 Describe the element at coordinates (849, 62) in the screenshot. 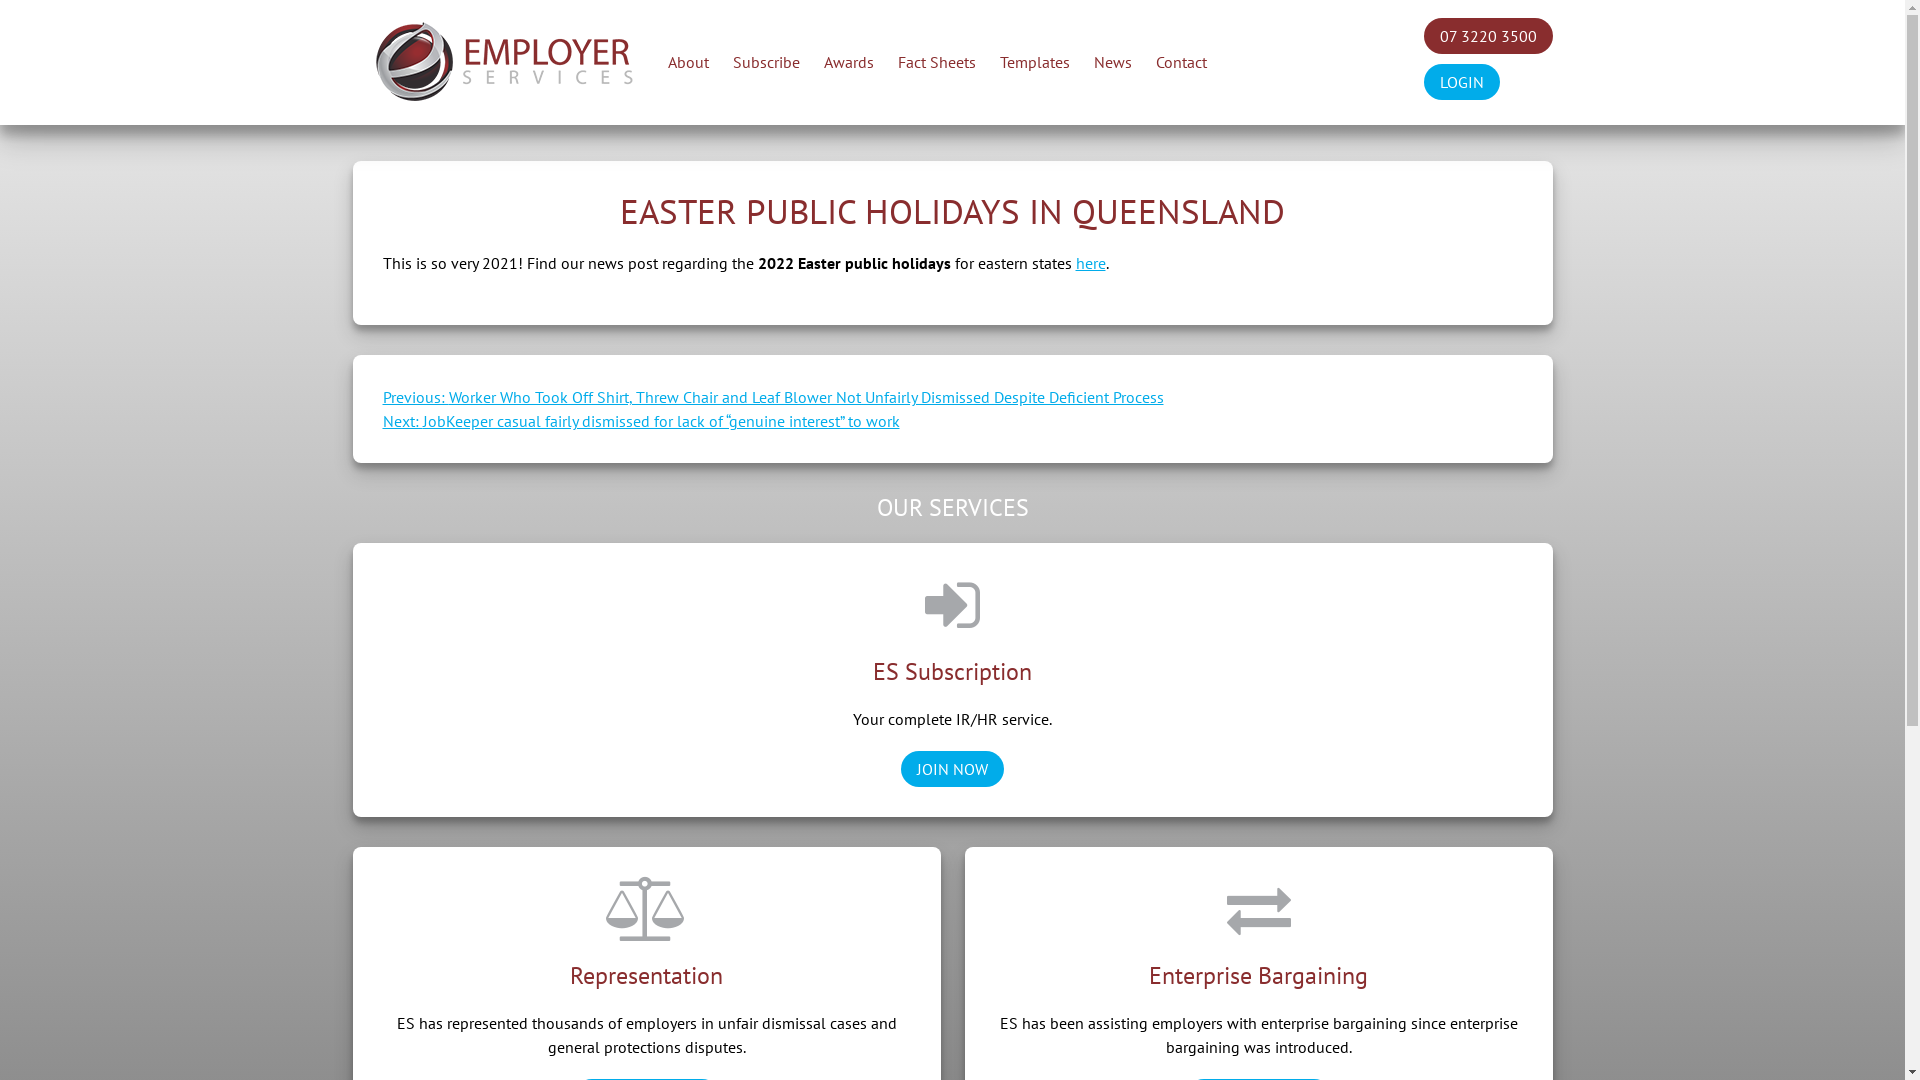

I see `Awards` at that location.